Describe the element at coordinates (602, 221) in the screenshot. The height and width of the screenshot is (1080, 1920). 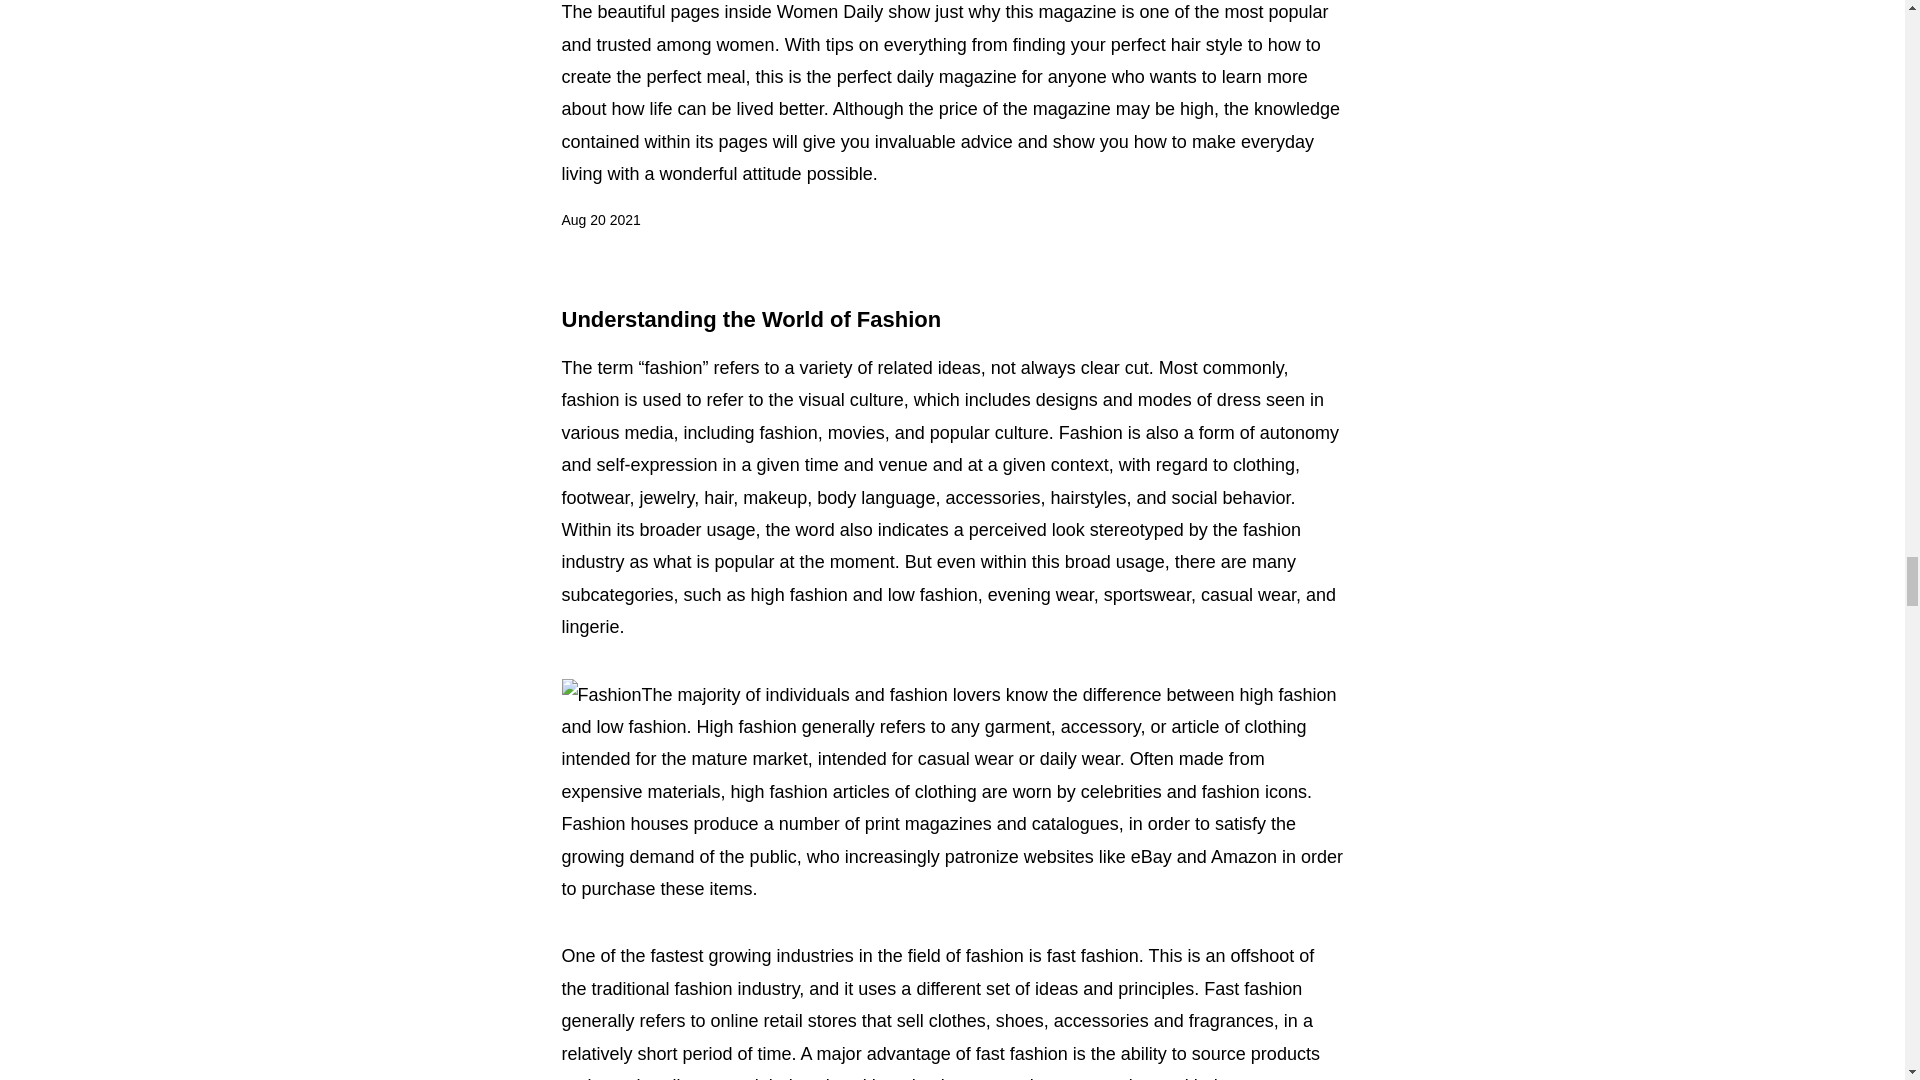
I see `Aug 20 2021` at that location.